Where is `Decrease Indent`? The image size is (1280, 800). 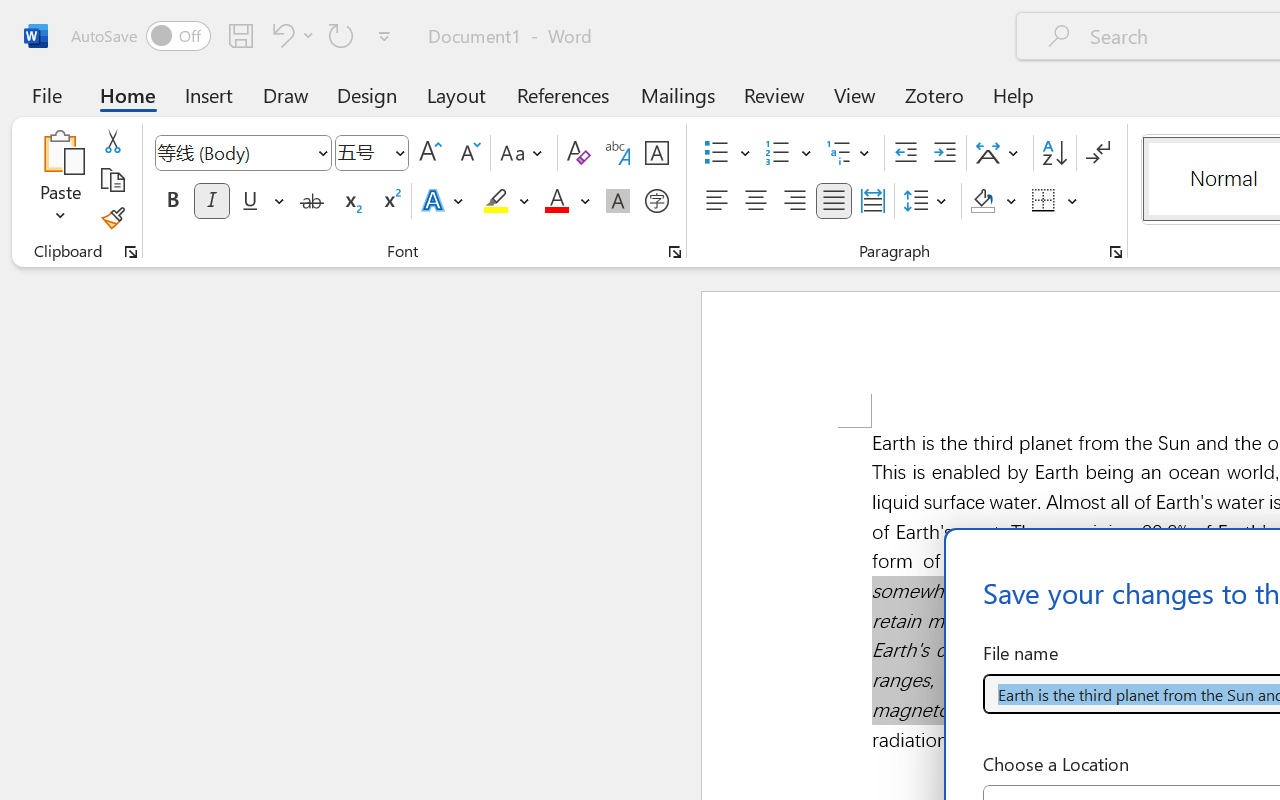 Decrease Indent is located at coordinates (906, 153).